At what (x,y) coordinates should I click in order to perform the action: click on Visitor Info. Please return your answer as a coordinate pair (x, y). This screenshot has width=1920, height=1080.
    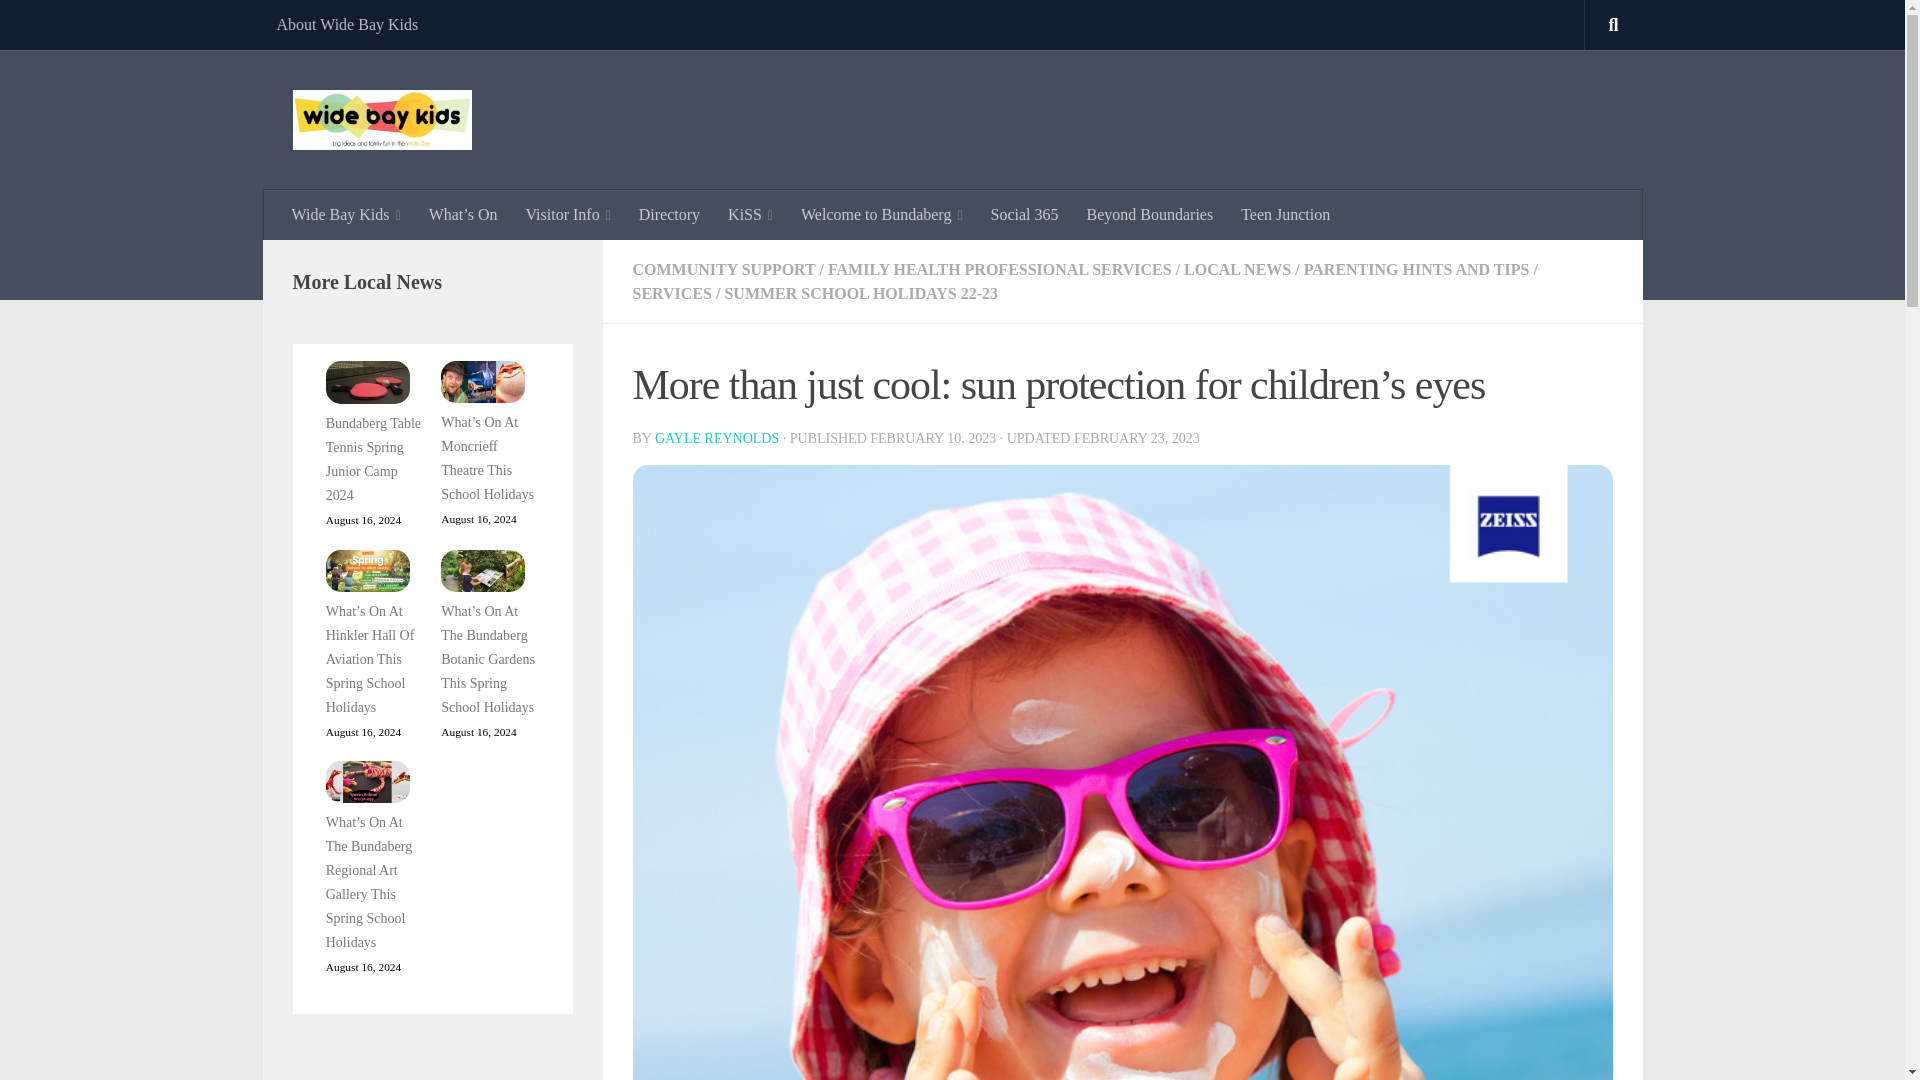
    Looking at the image, I should click on (568, 214).